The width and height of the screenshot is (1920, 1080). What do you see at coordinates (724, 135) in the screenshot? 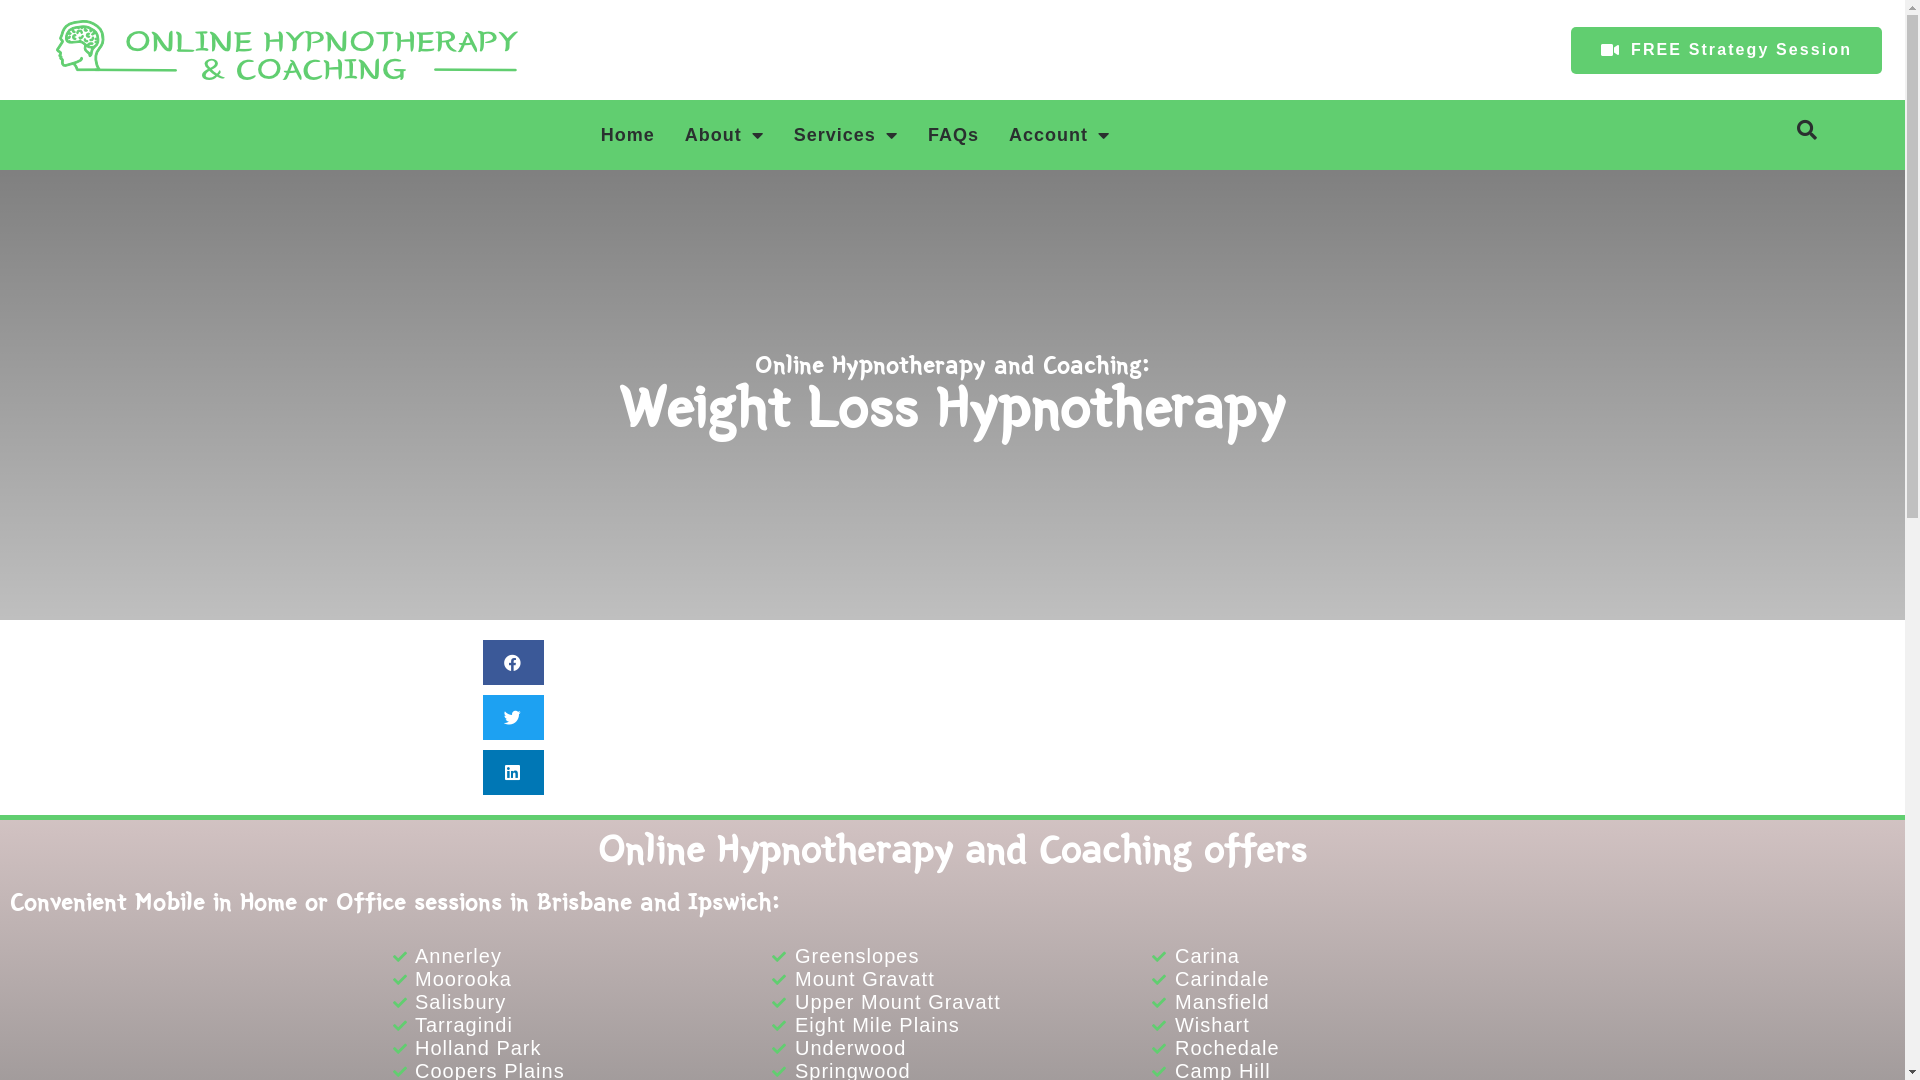
I see `About` at bounding box center [724, 135].